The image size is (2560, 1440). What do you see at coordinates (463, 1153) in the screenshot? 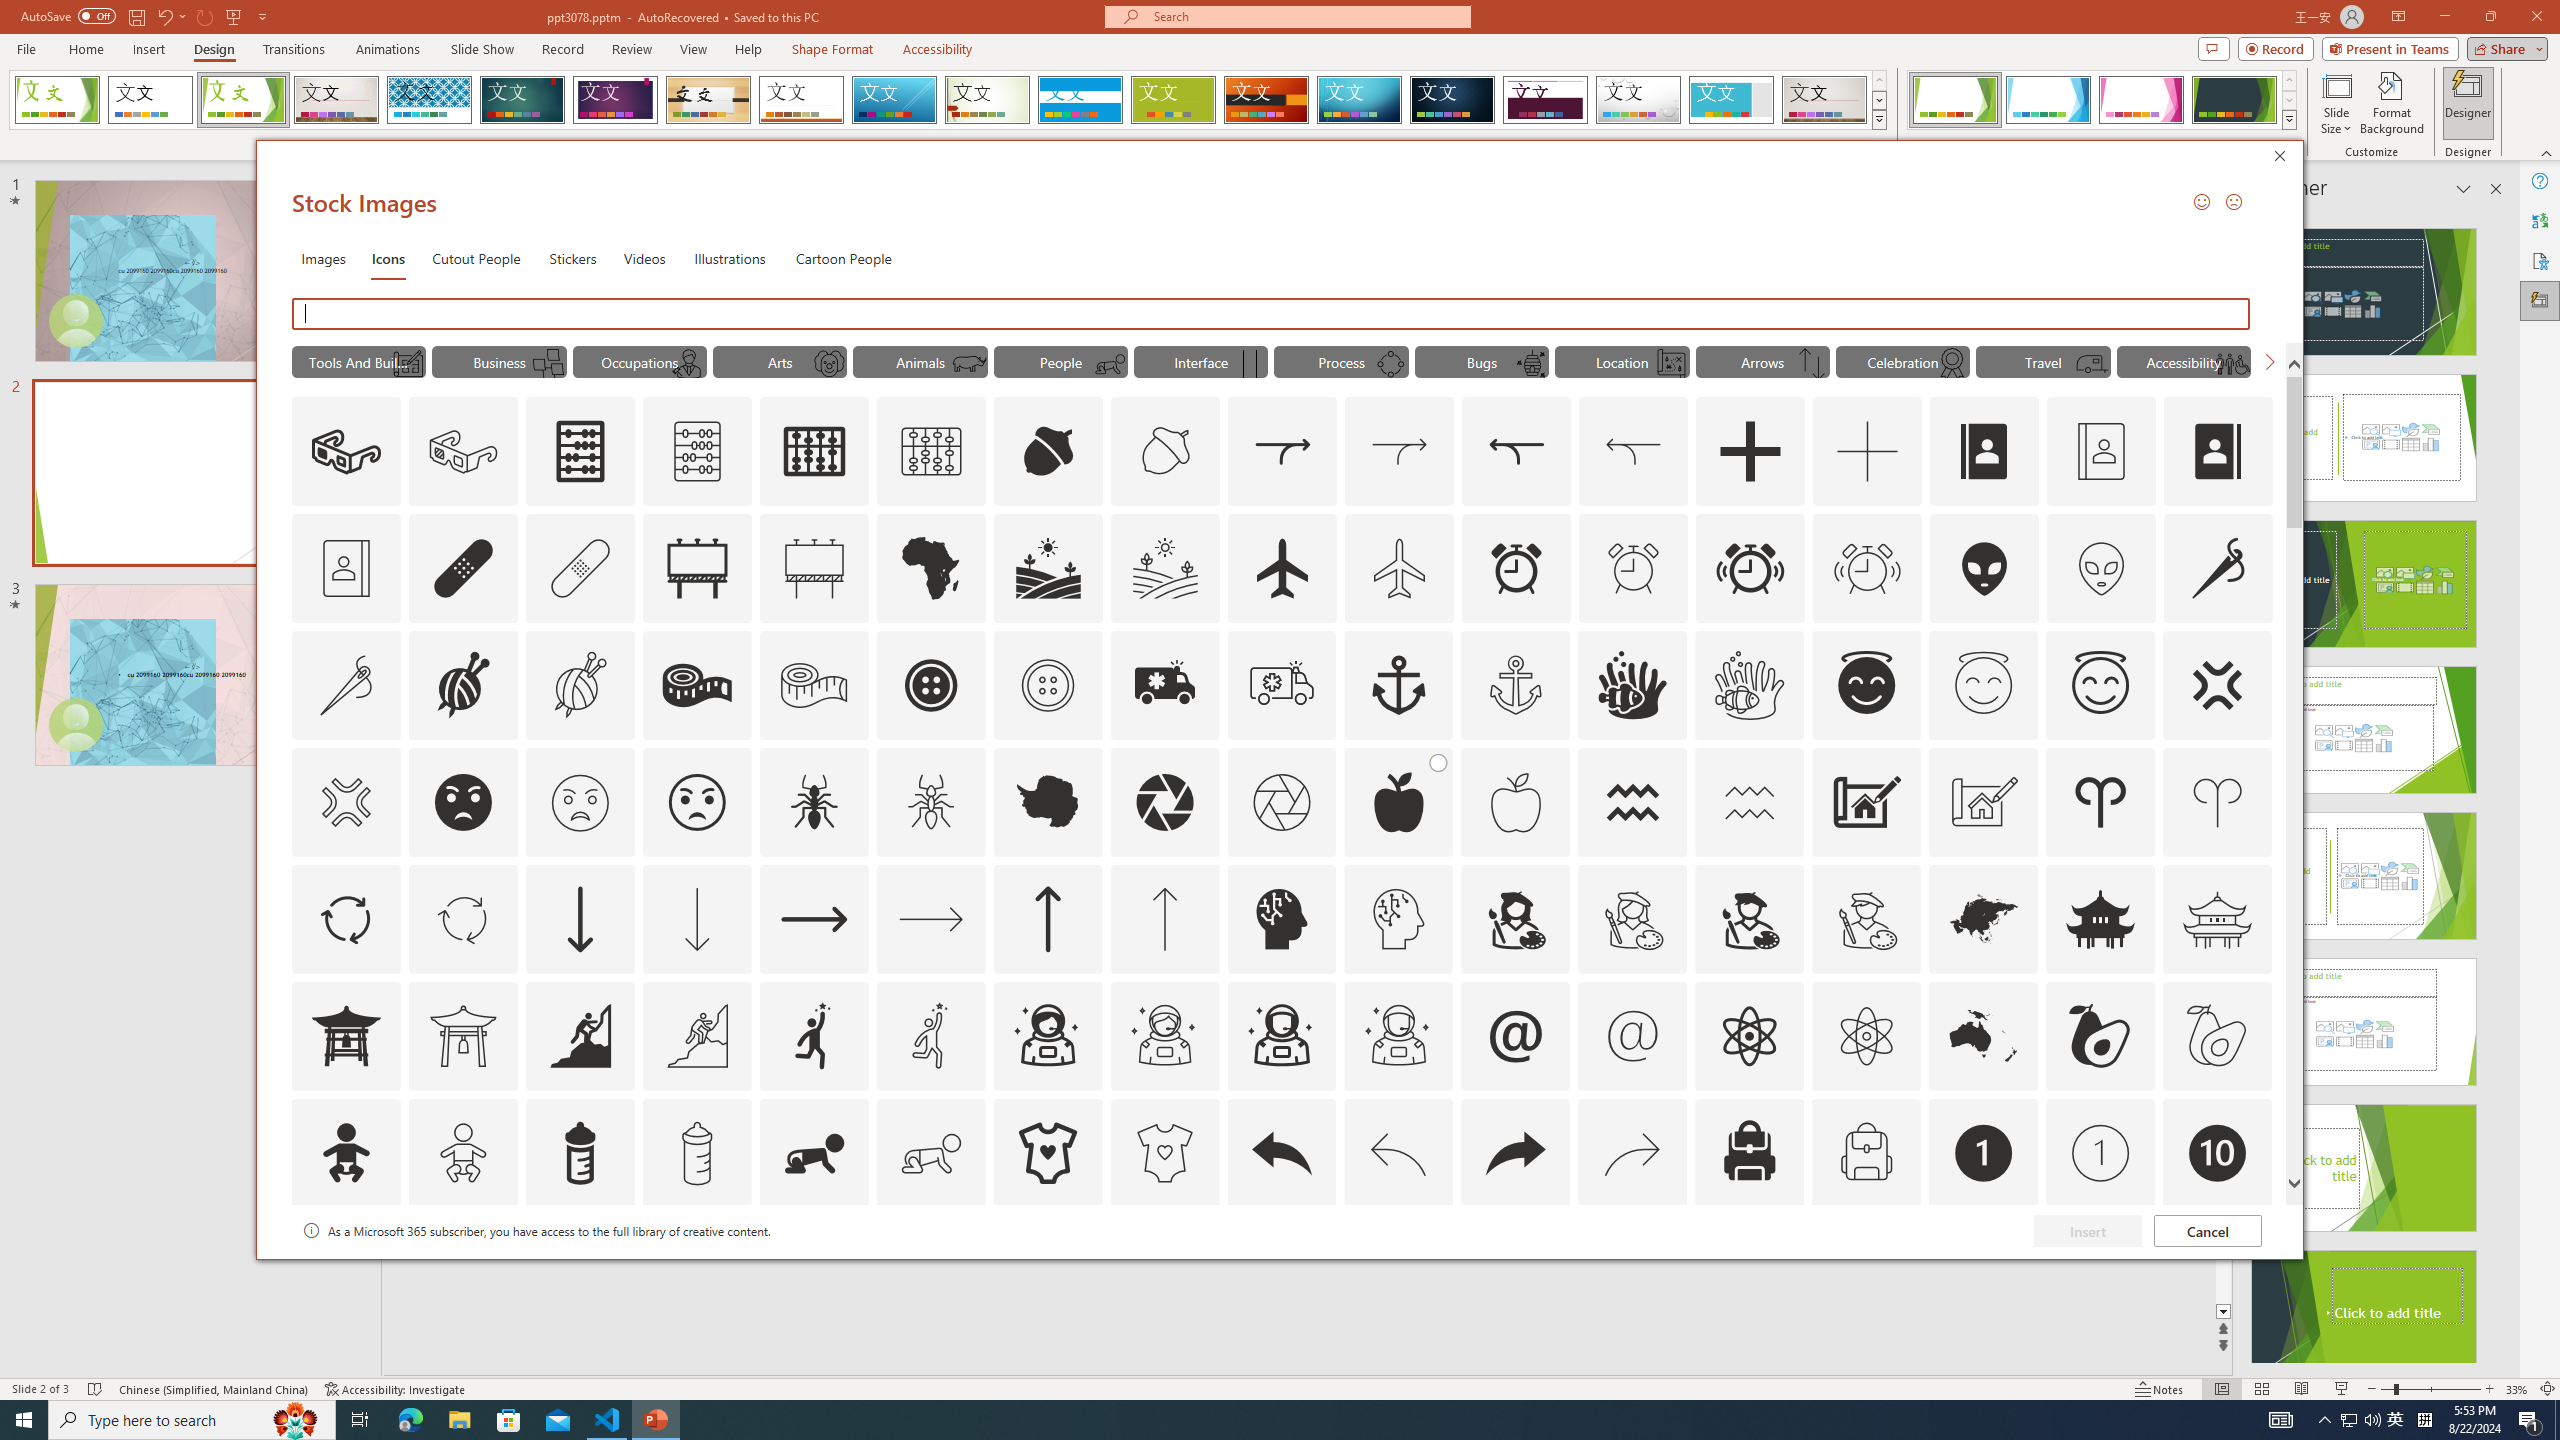
I see `AutomationID: Icons_Baby_M` at bounding box center [463, 1153].